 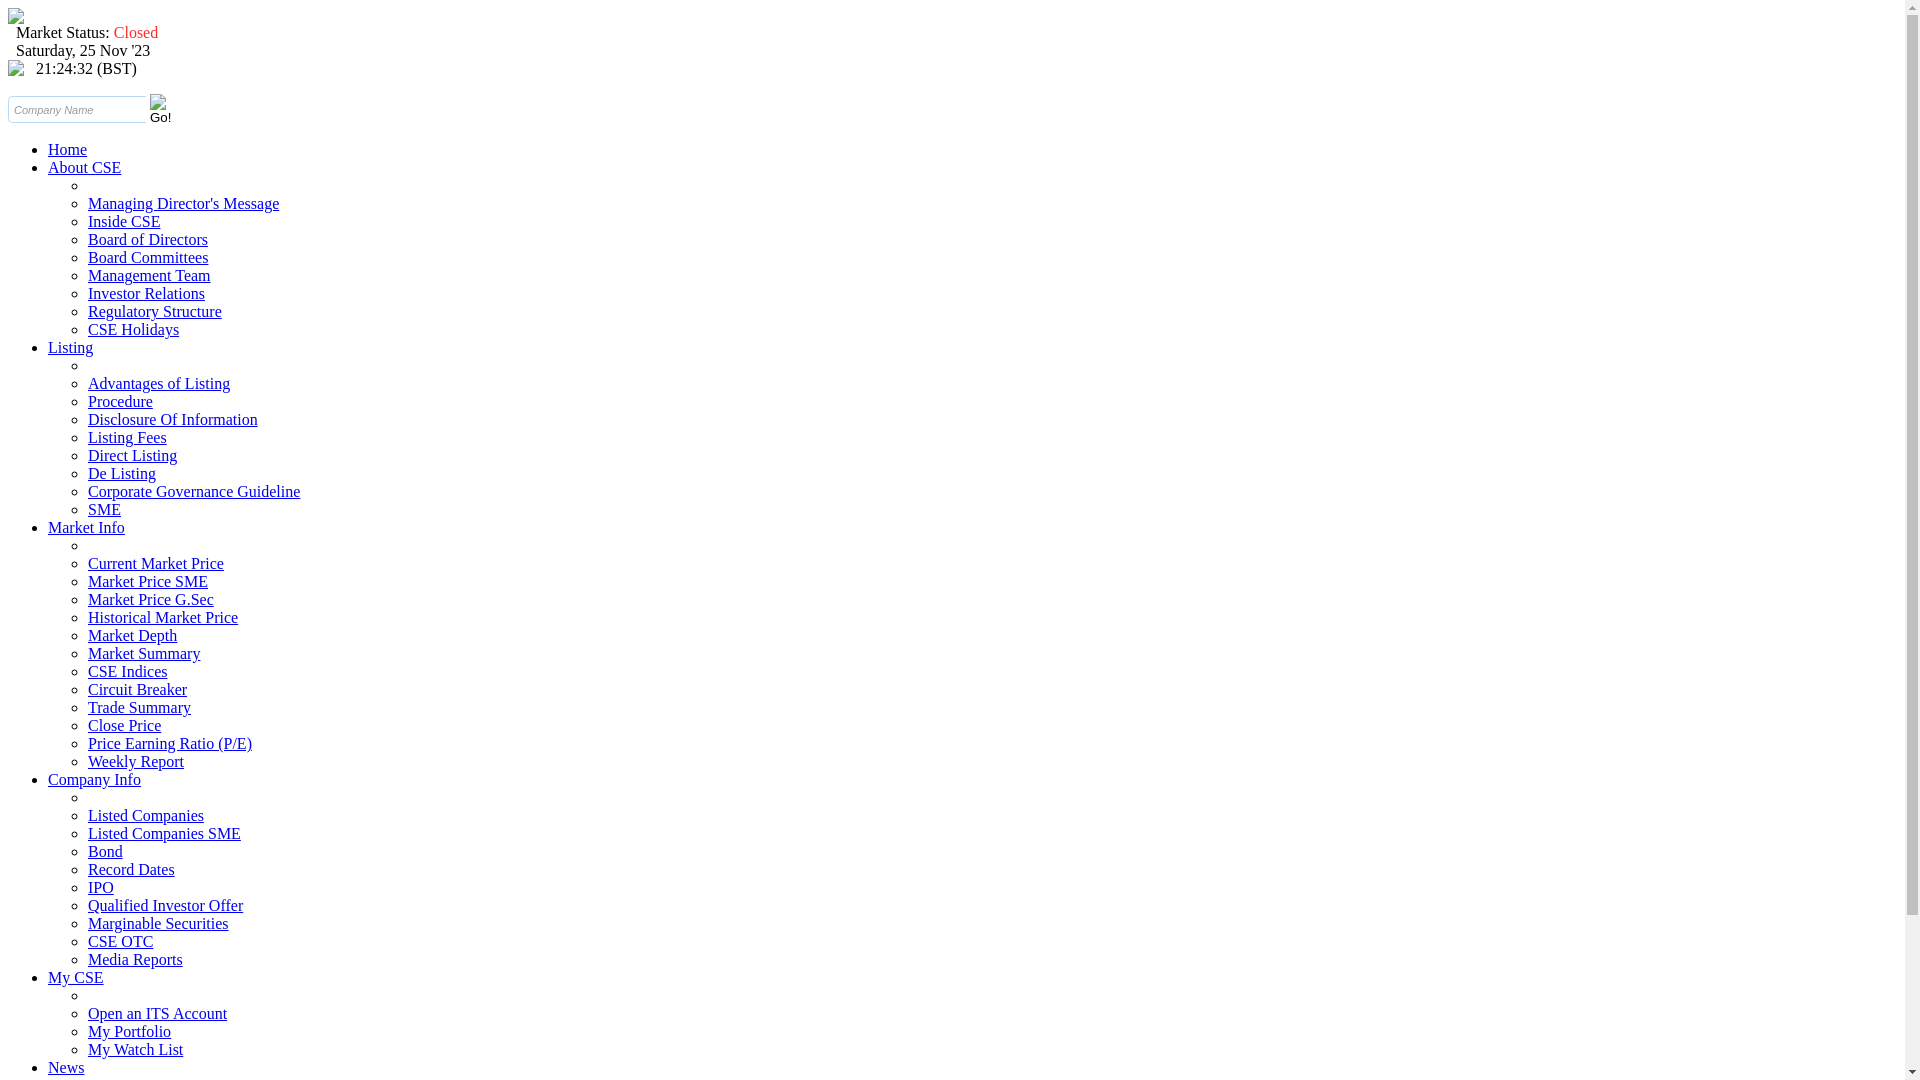 I want to click on Circuit Breaker, so click(x=138, y=690).